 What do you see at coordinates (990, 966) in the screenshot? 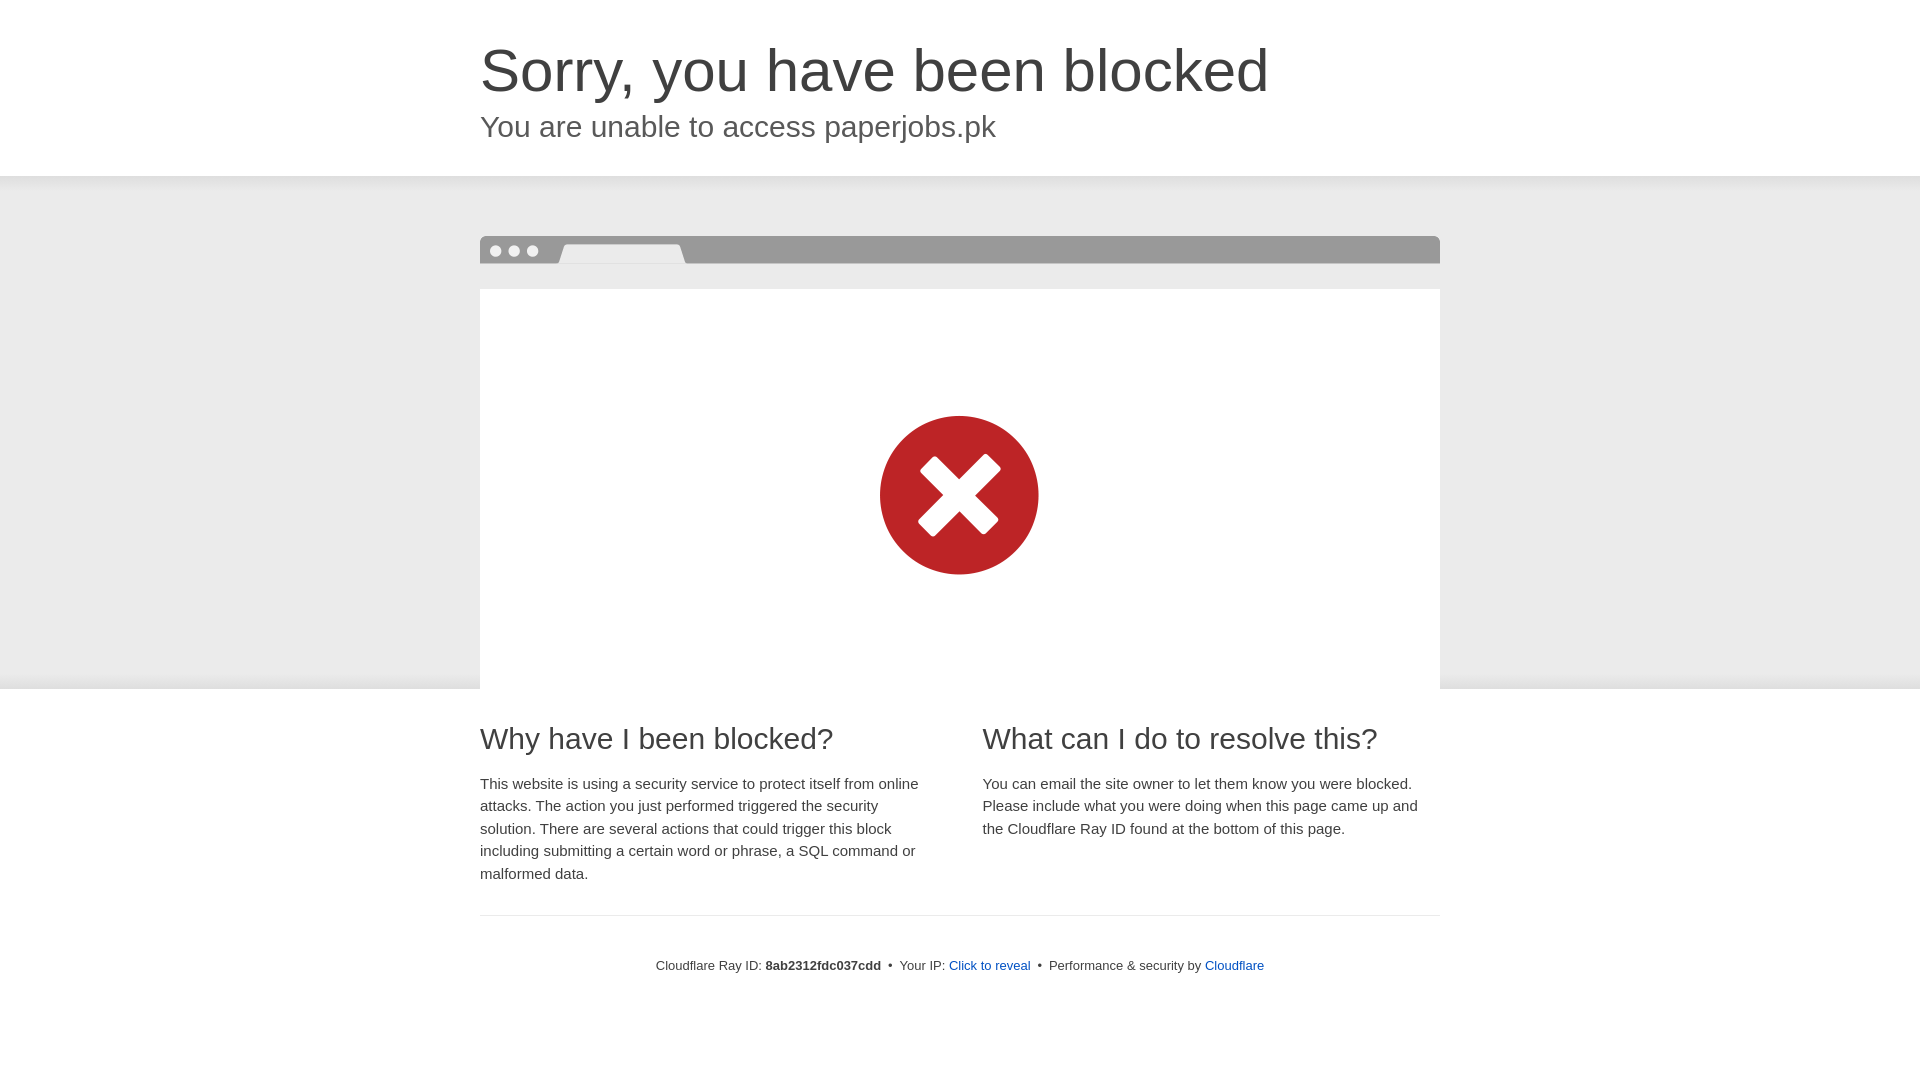
I see `Click to reveal` at bounding box center [990, 966].